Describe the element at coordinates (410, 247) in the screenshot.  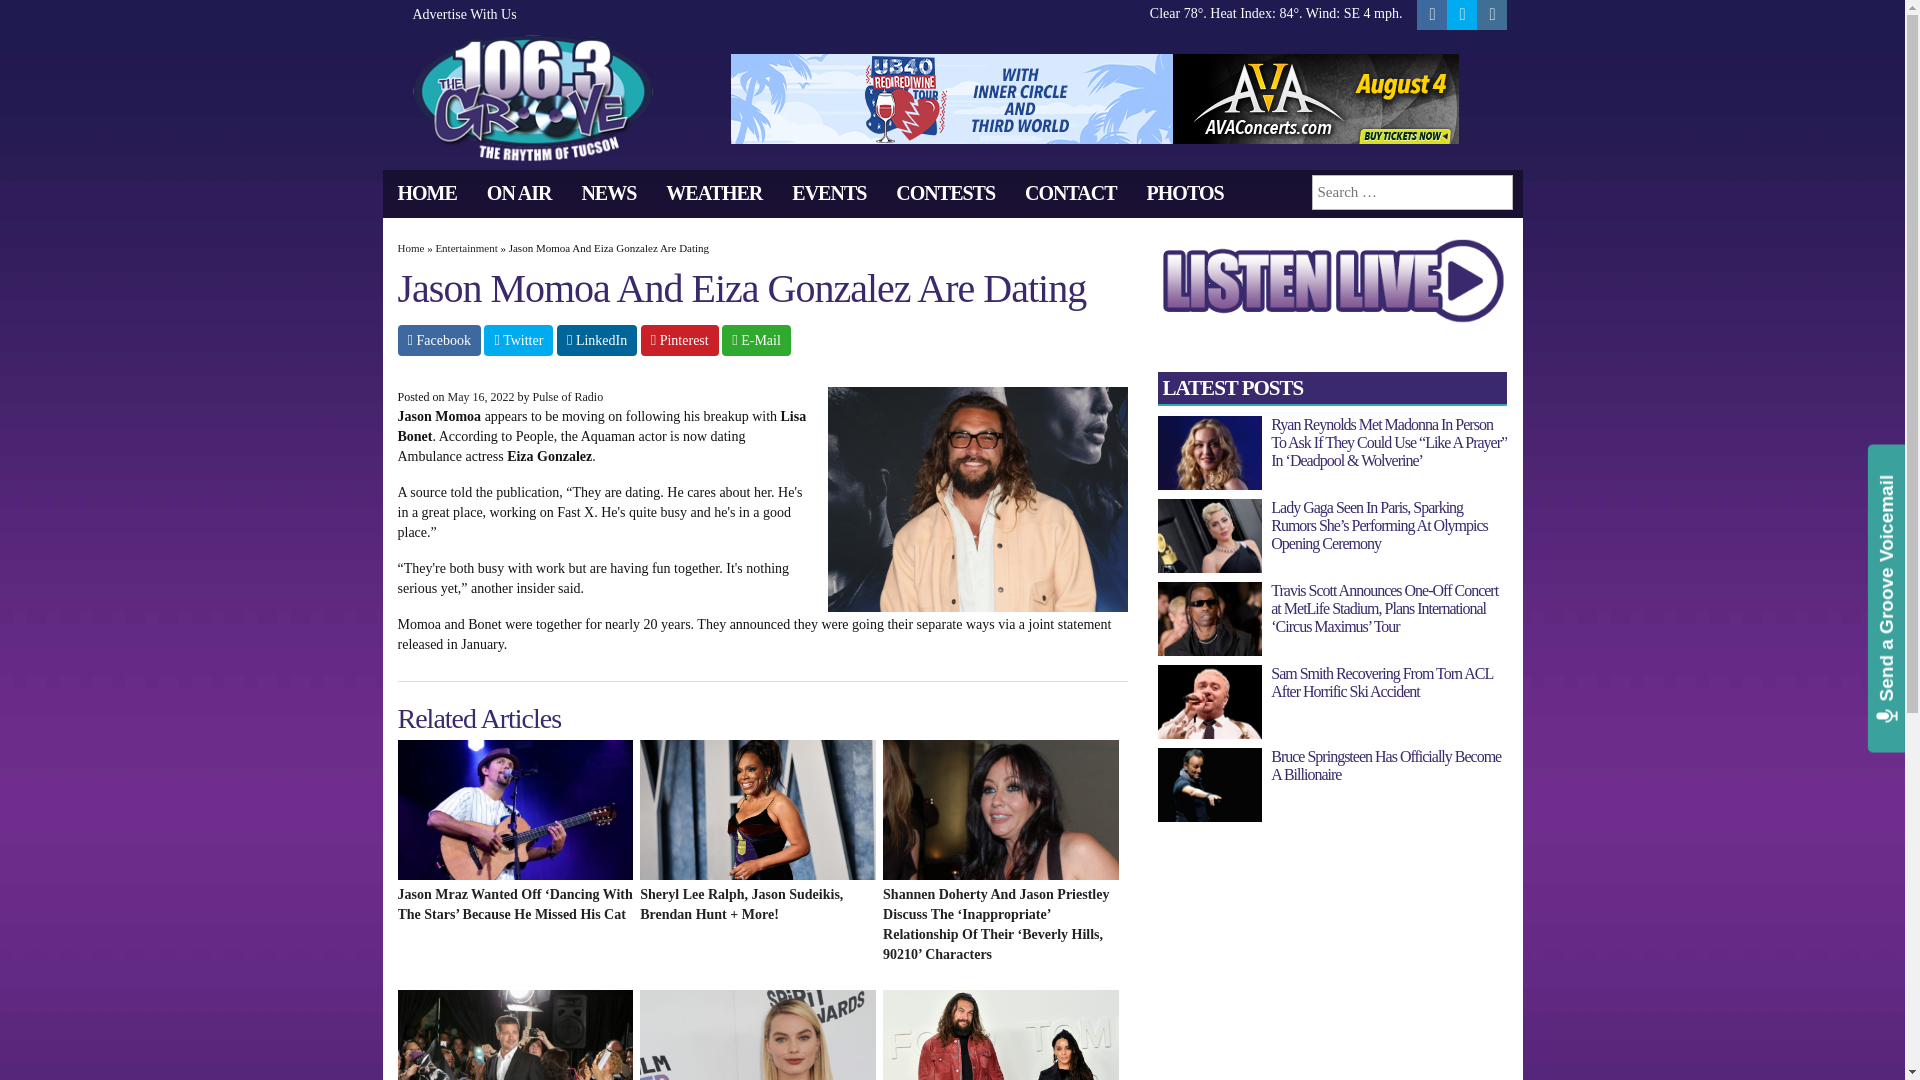
I see `Home` at that location.